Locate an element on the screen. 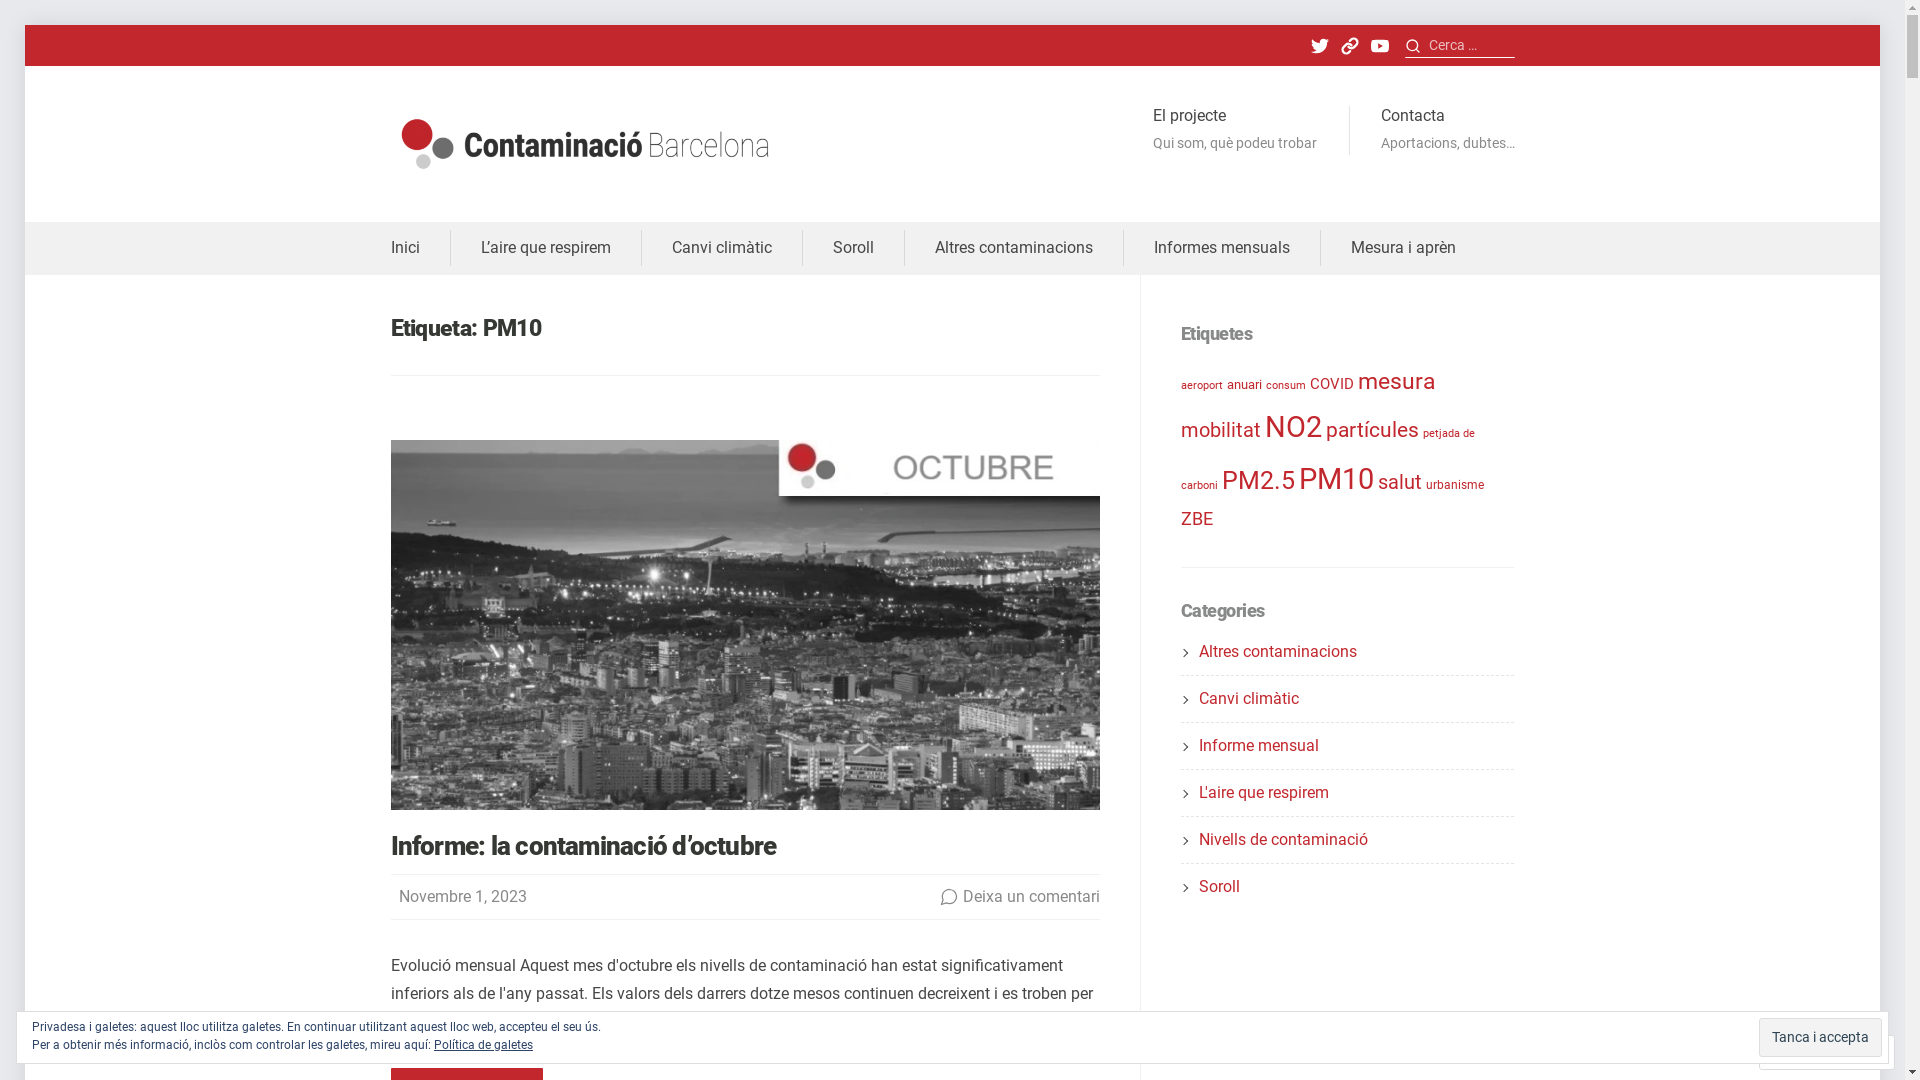 The width and height of the screenshot is (1920, 1080). Deixa un comentari is located at coordinates (1032, 896).